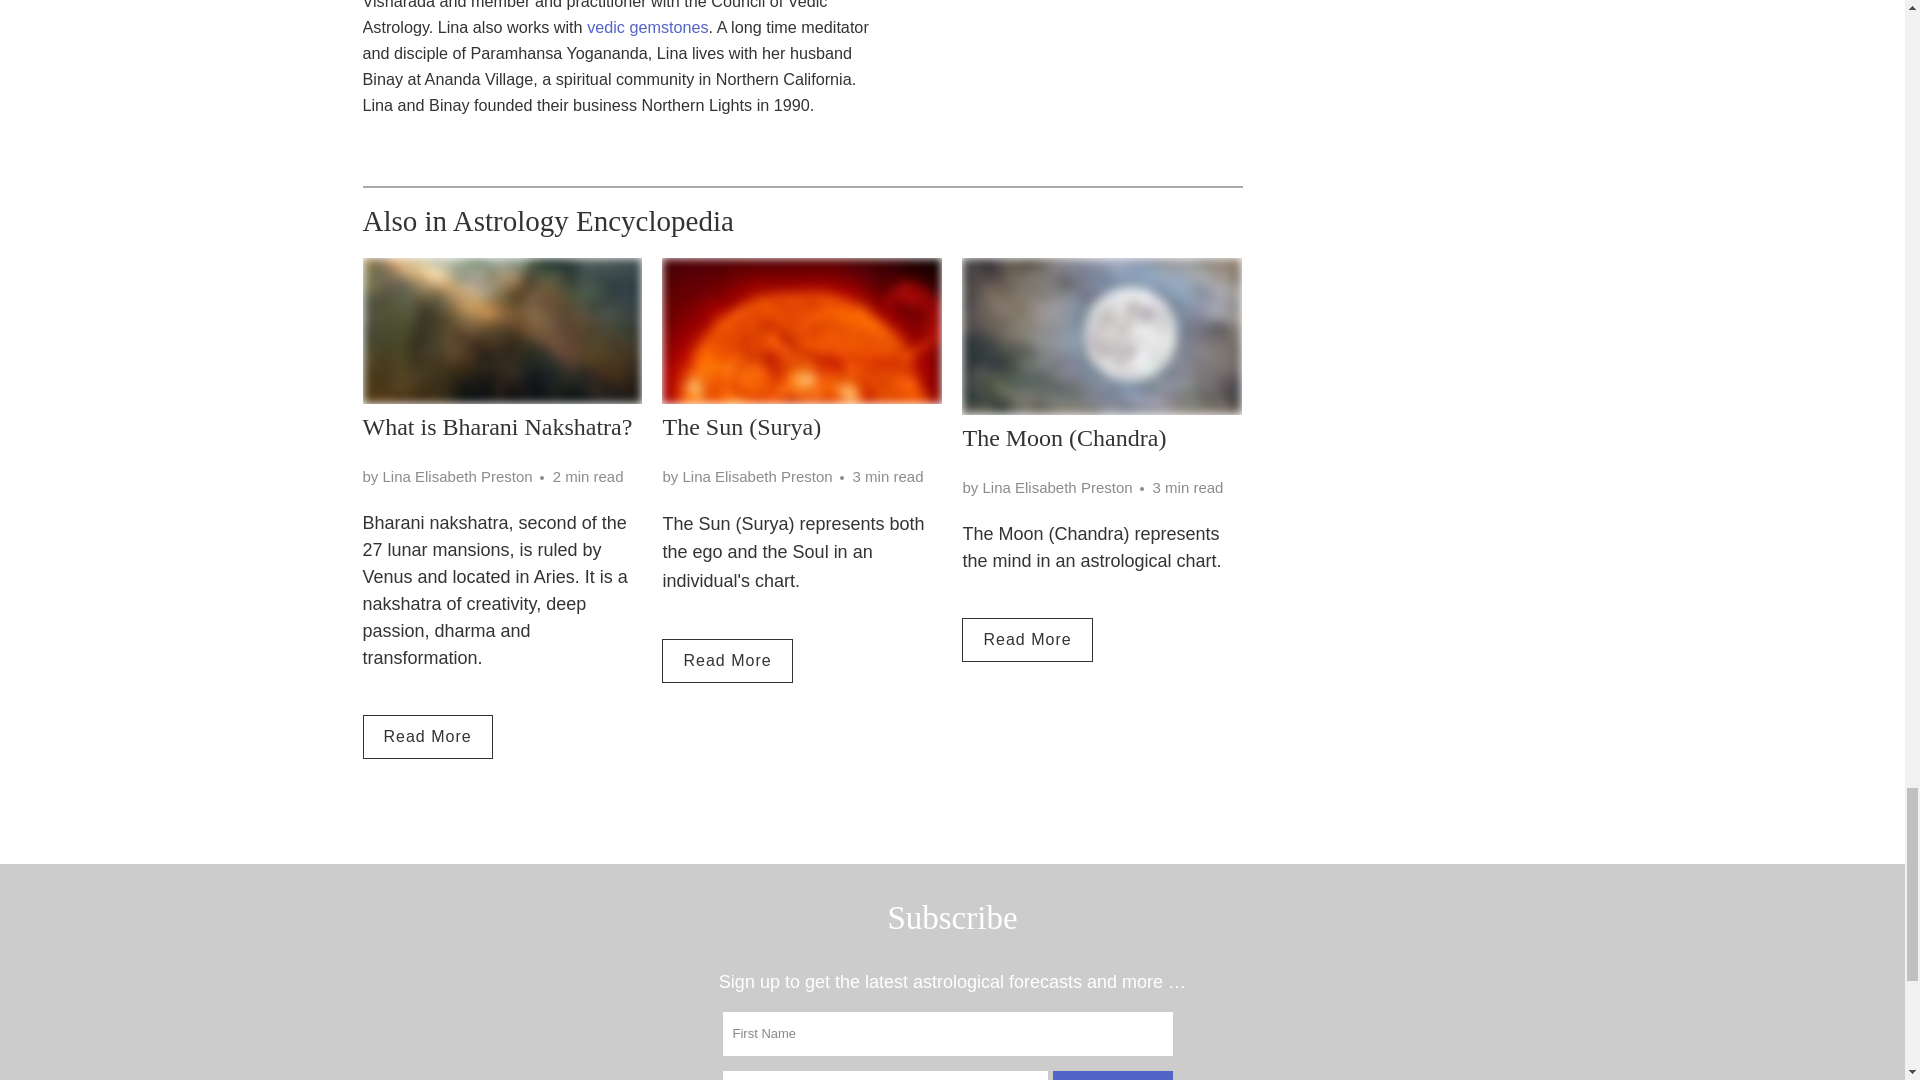 The image size is (1920, 1080). I want to click on What is Bharani Nakshatra?, so click(502, 330).